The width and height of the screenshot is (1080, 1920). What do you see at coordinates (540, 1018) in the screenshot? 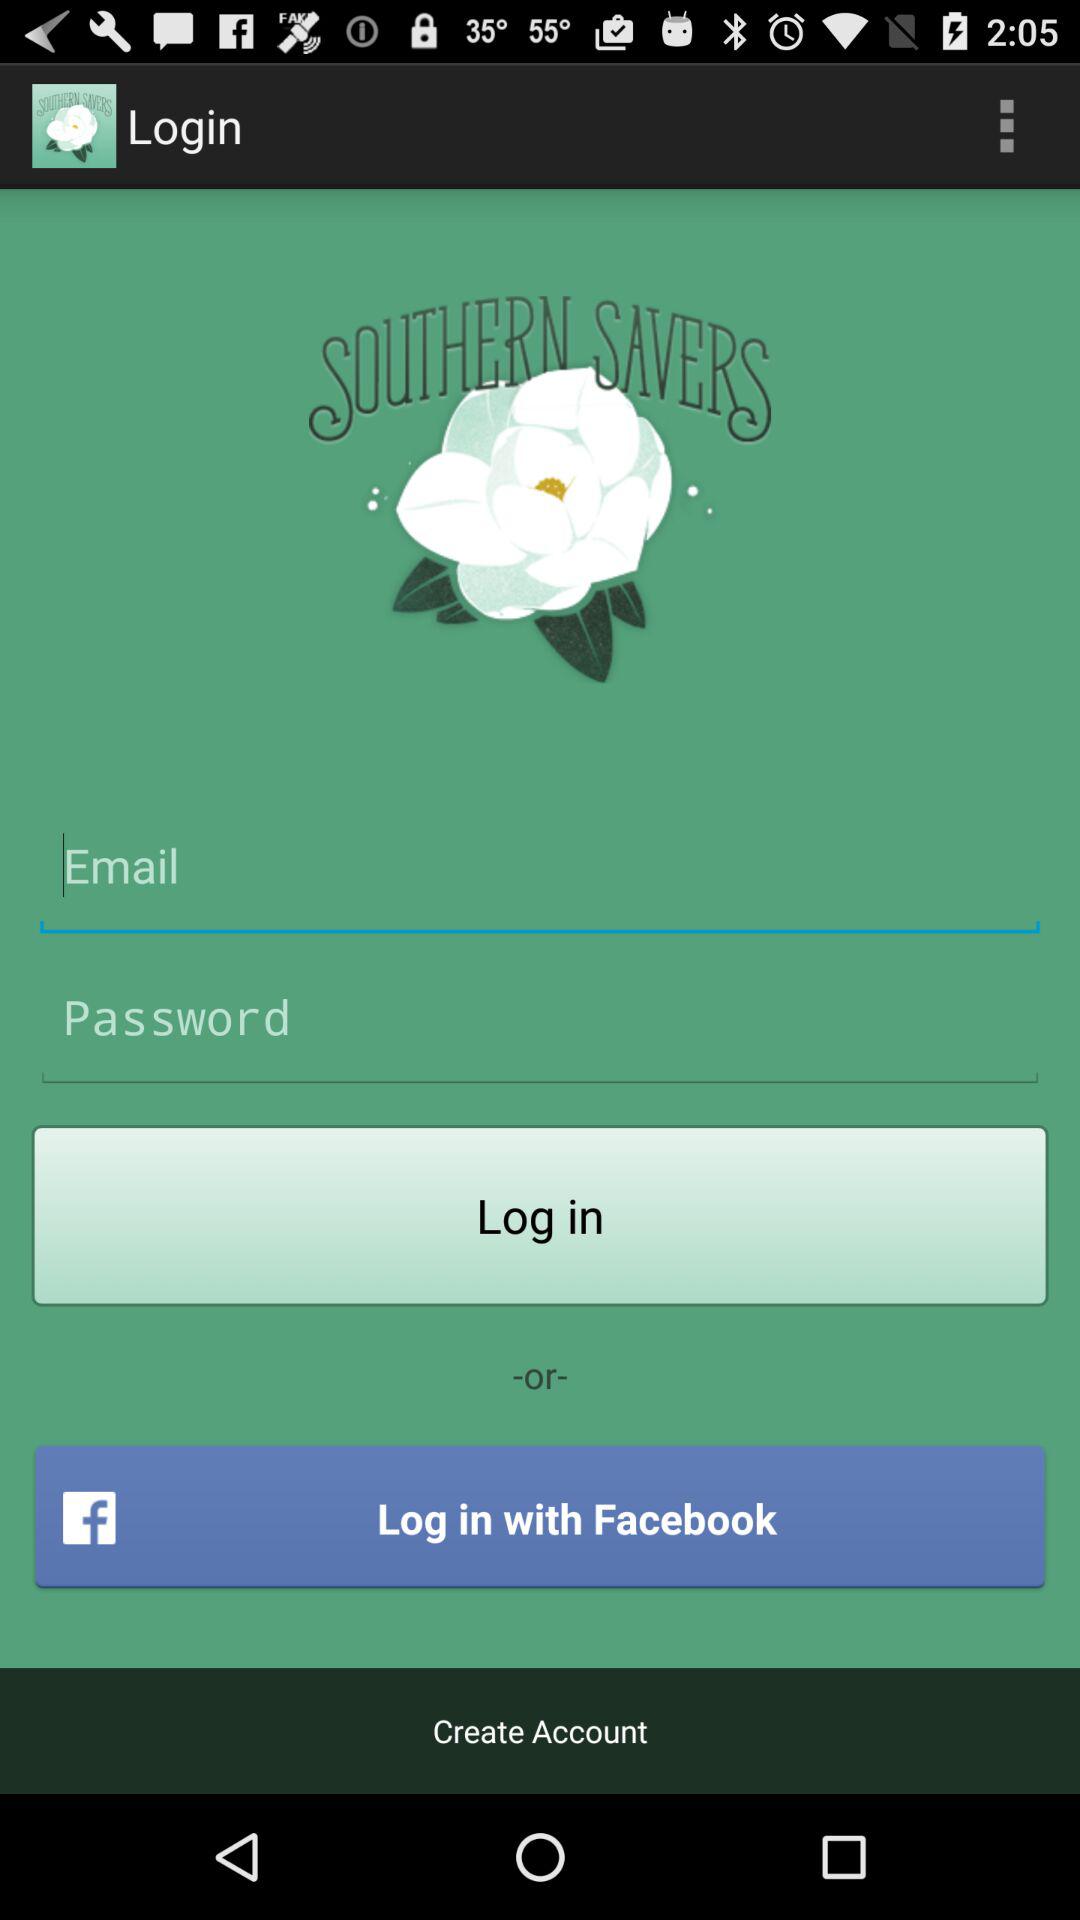
I see `enter password` at bounding box center [540, 1018].